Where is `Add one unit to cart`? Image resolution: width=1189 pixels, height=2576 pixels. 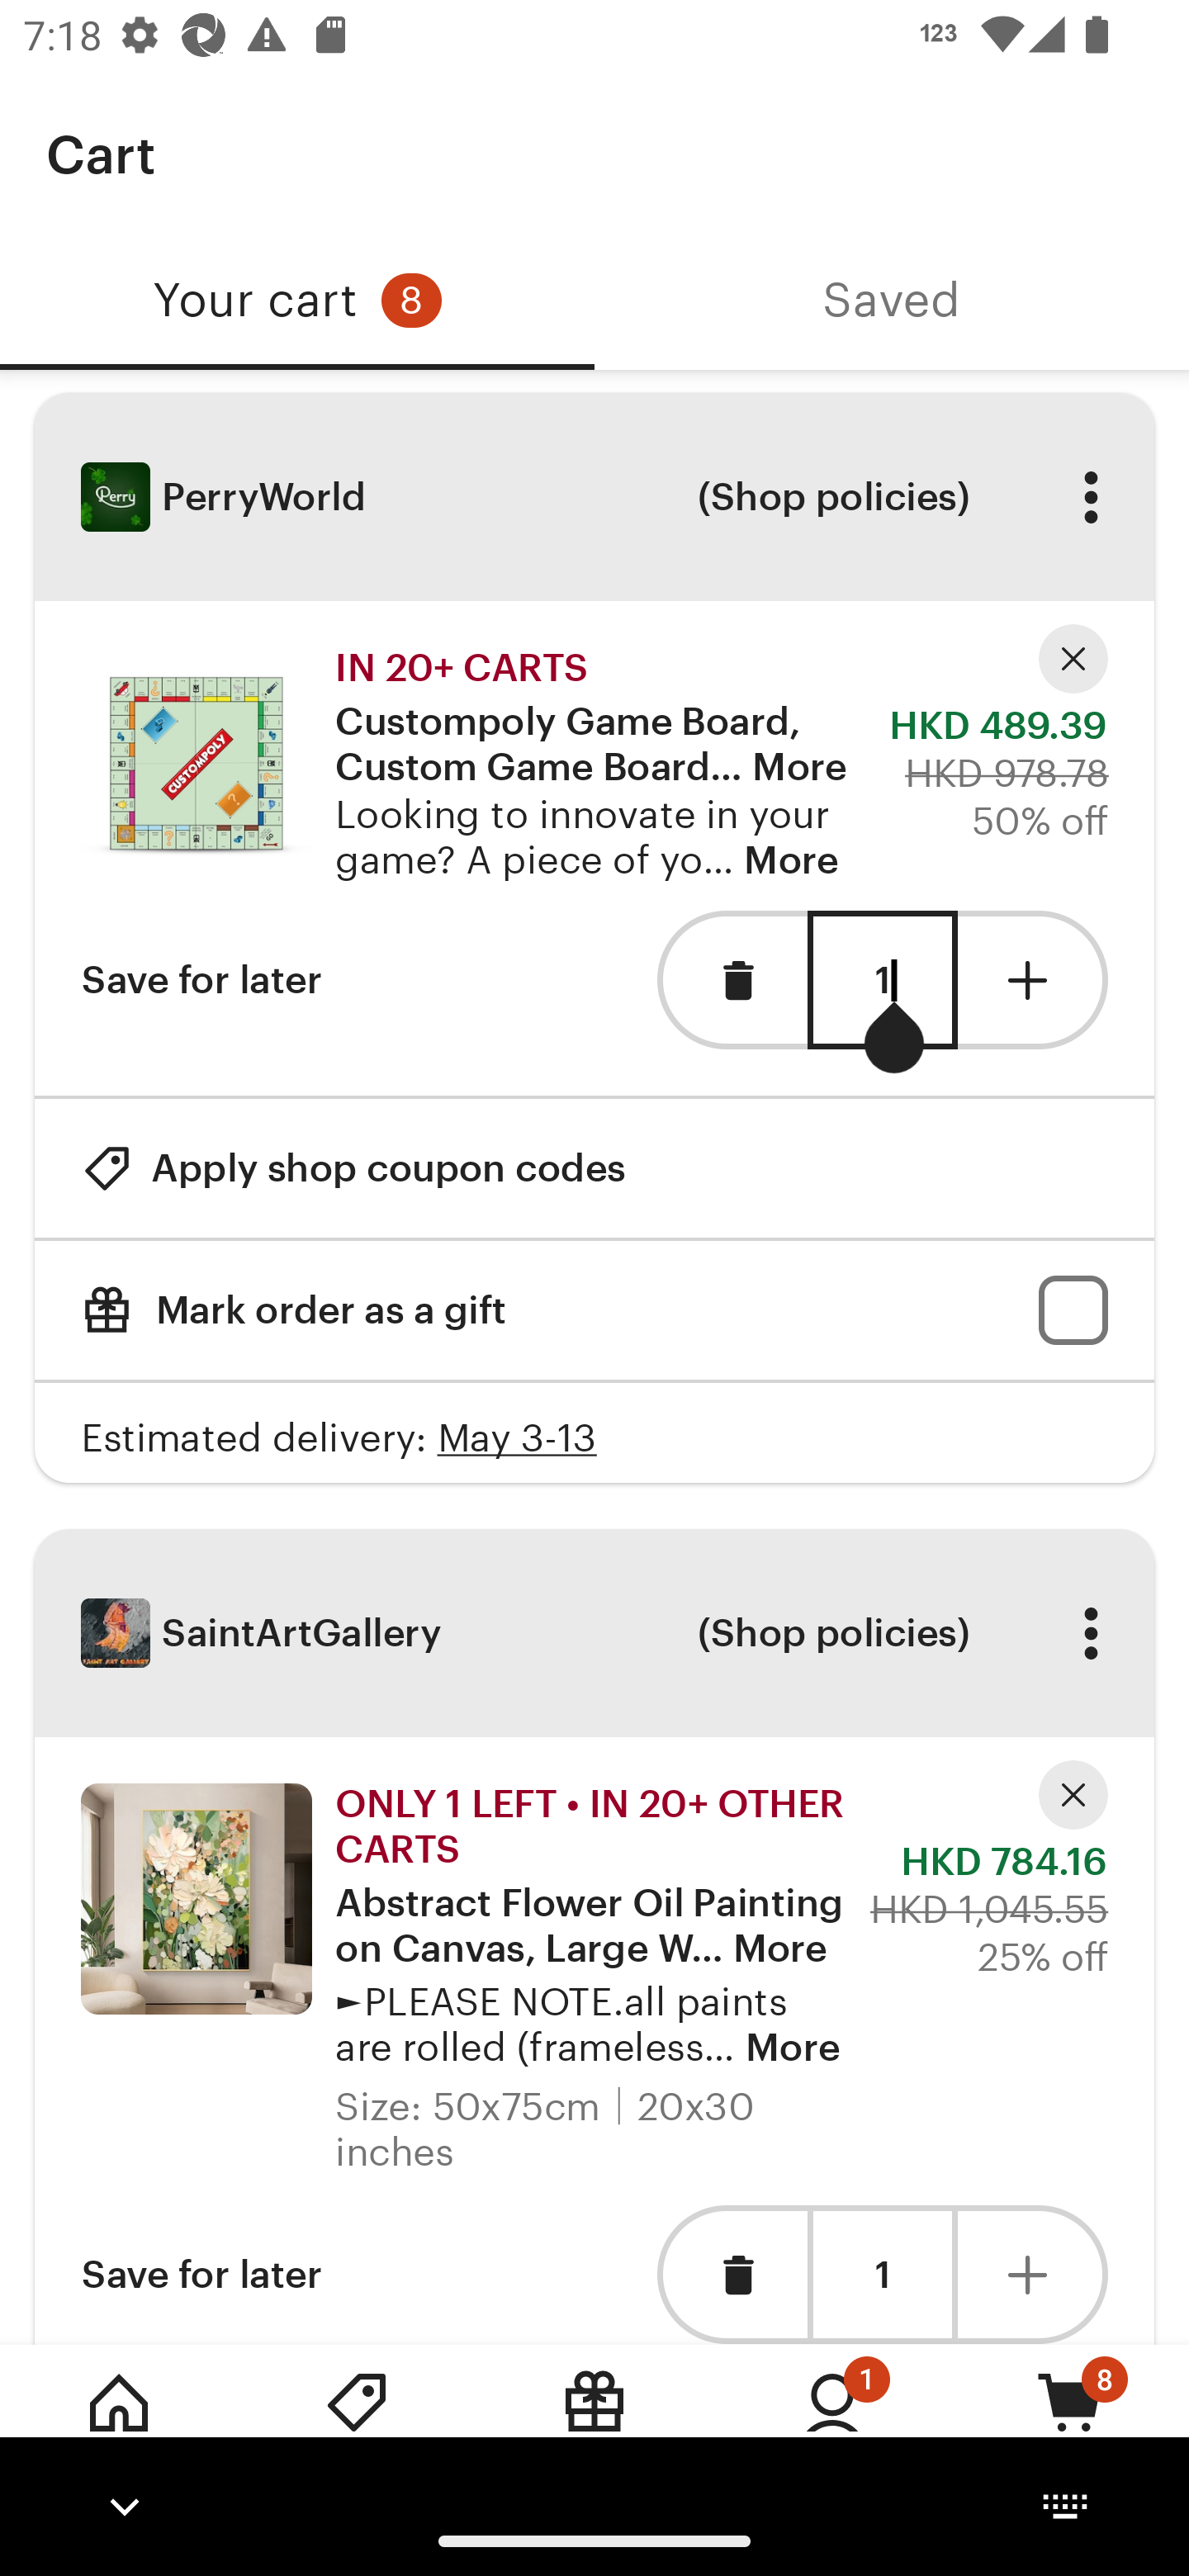
Add one unit to cart is located at coordinates (1033, 2274).